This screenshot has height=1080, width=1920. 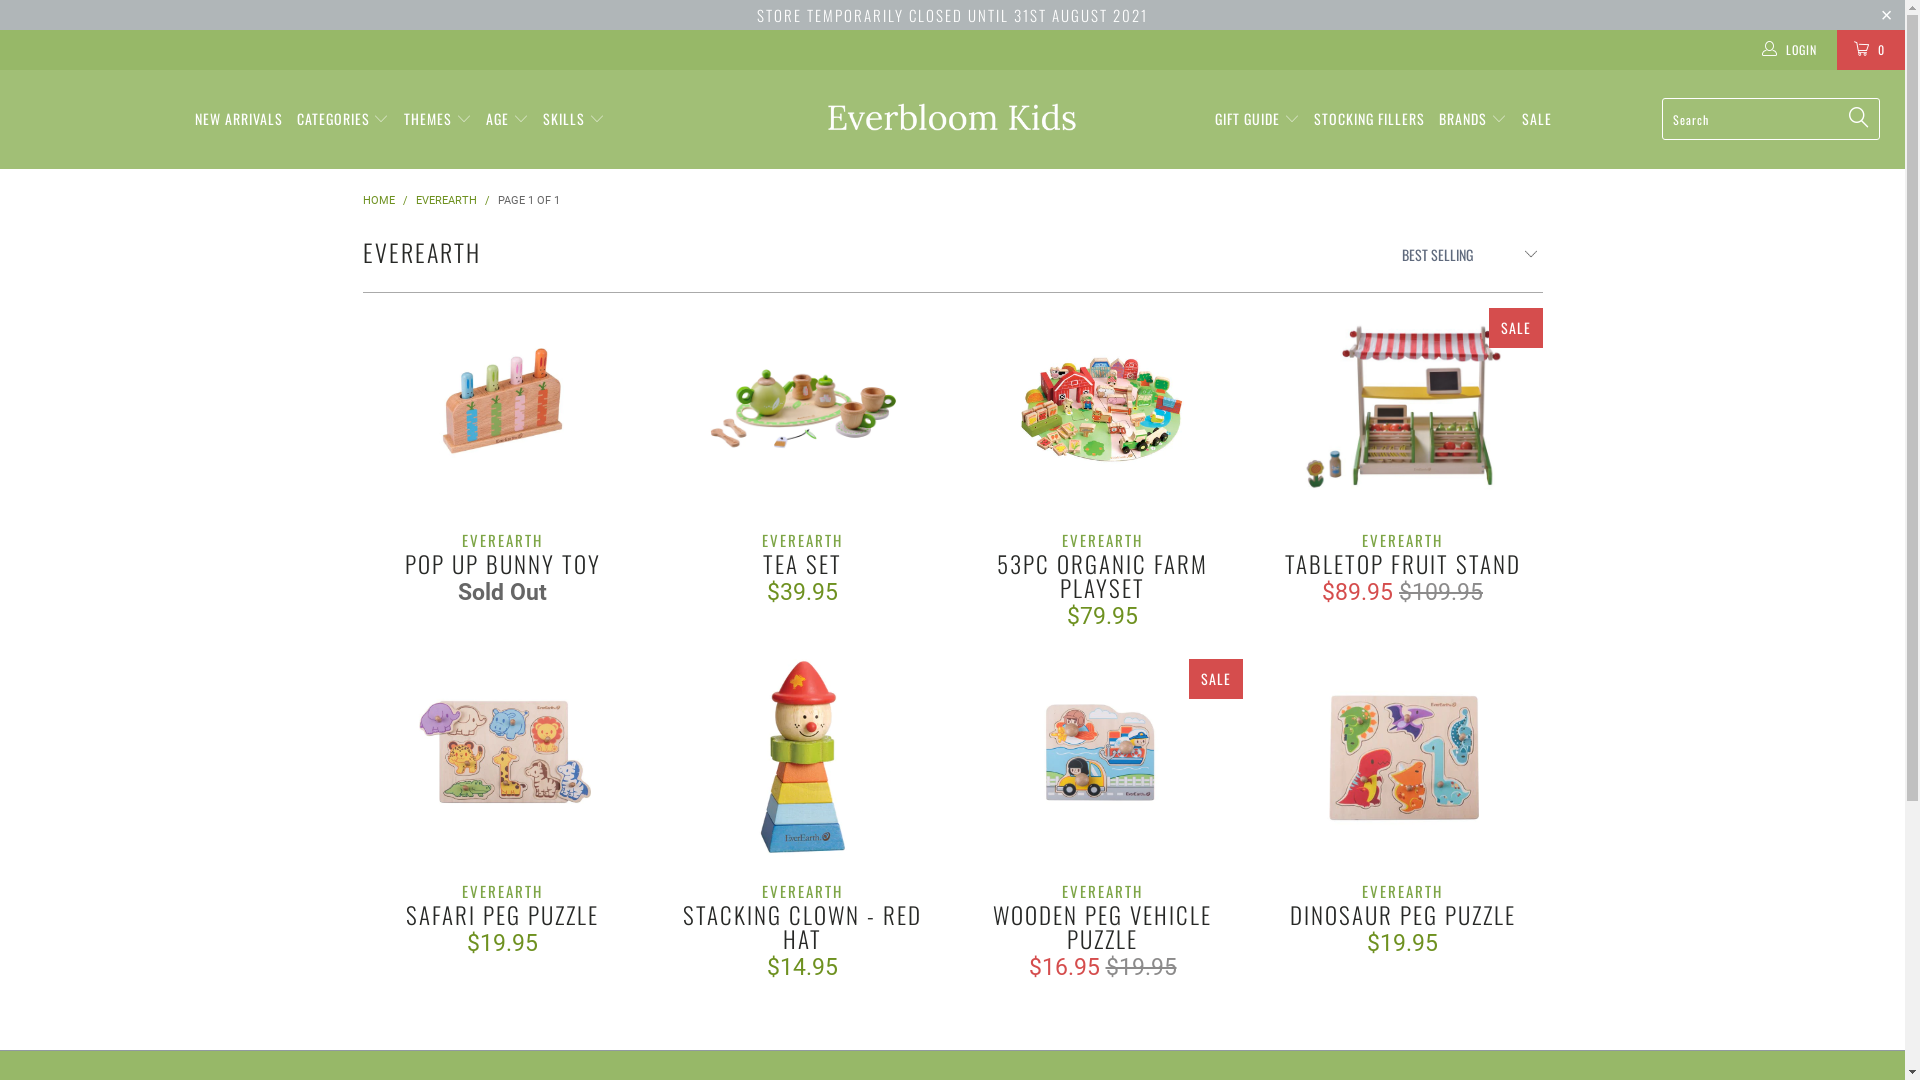 What do you see at coordinates (802, 566) in the screenshot?
I see `EVEREARTH
TEA SET
$39.95` at bounding box center [802, 566].